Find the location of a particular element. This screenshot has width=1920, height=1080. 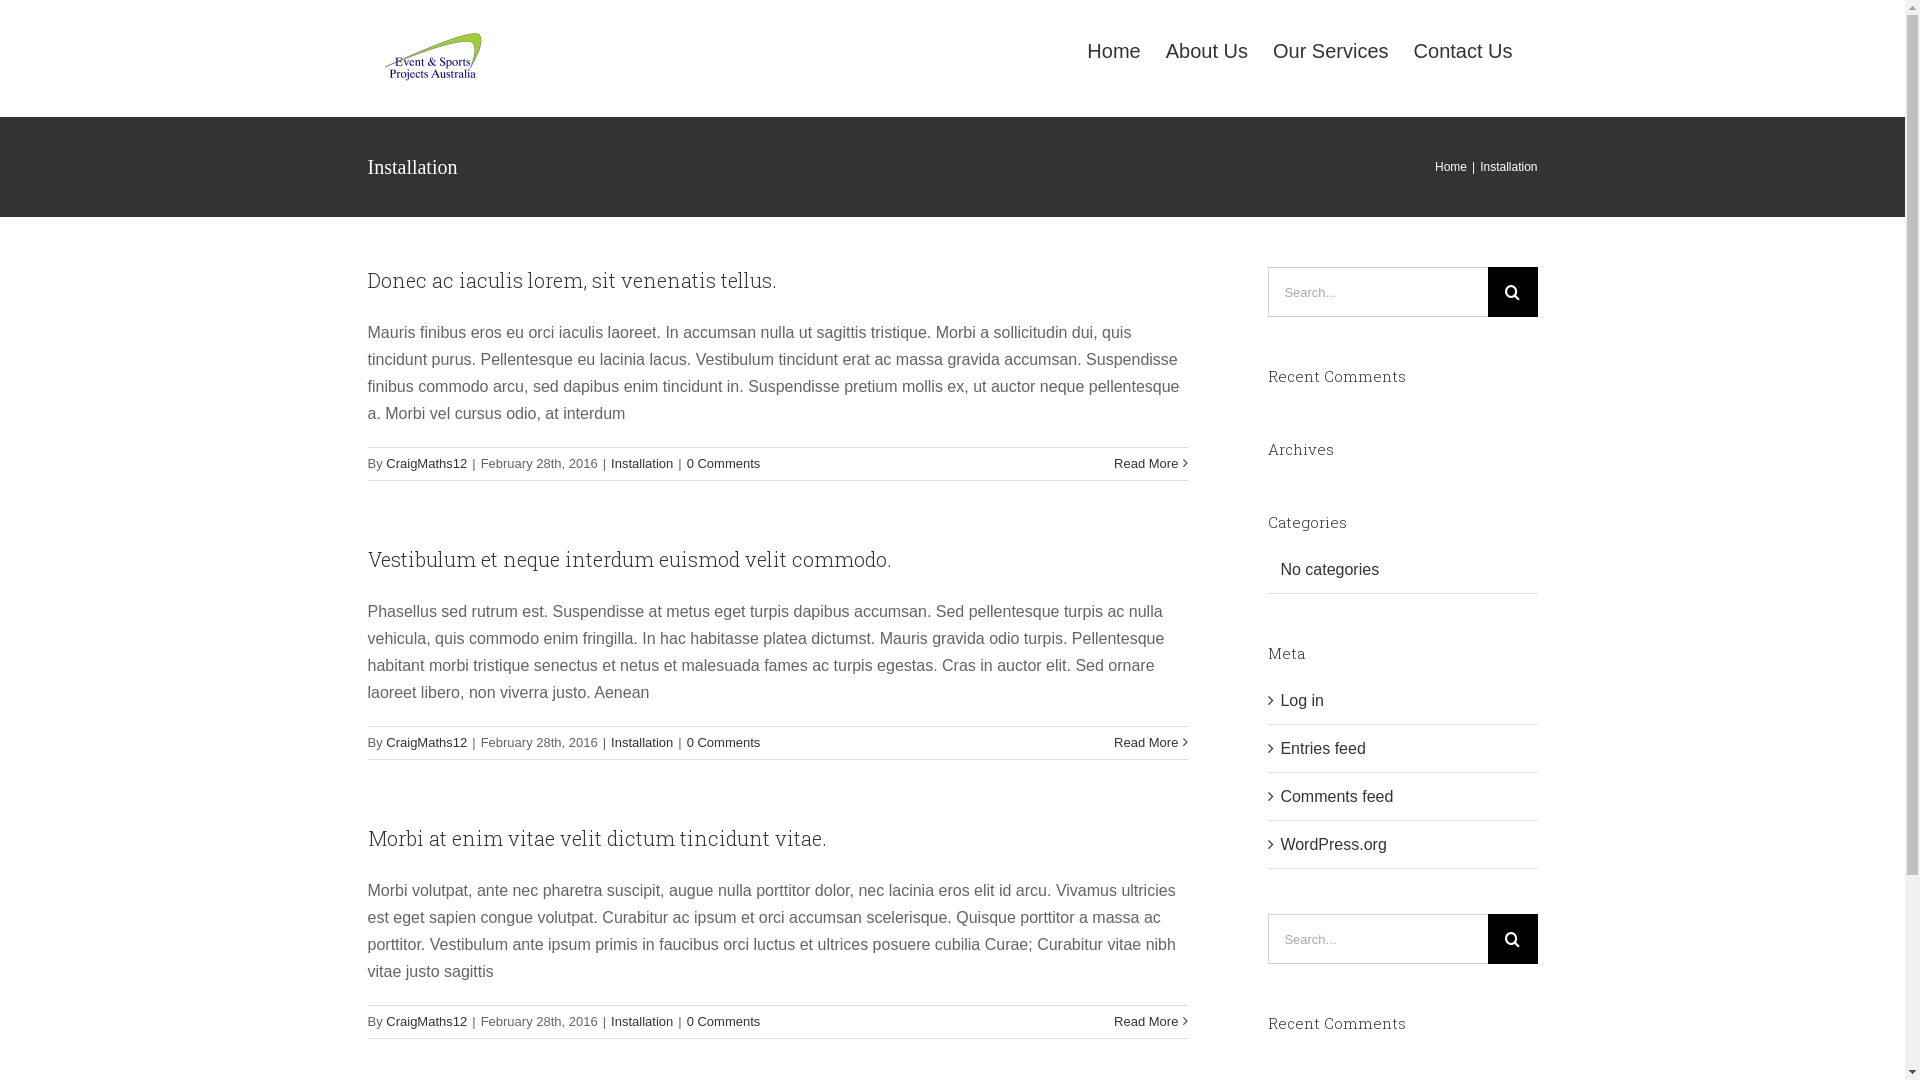

CraigMaths12 is located at coordinates (426, 1022).